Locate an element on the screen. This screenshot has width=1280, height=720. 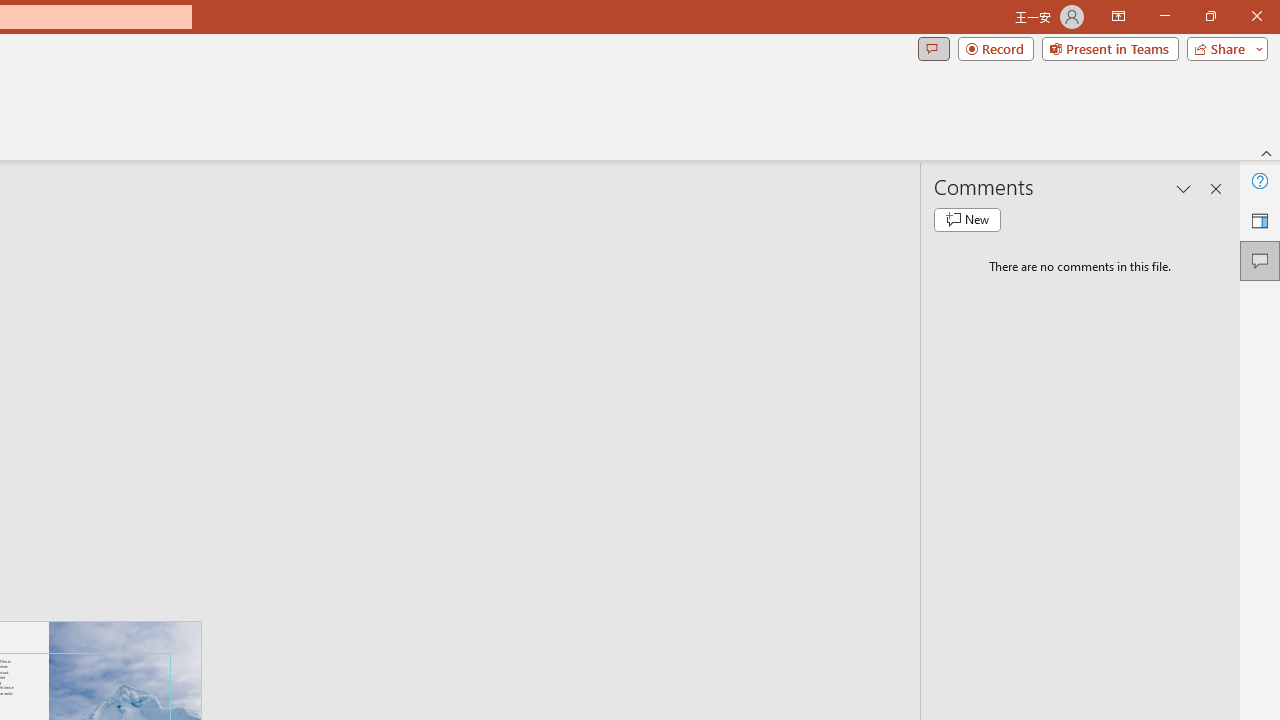
New comment is located at coordinates (967, 220).